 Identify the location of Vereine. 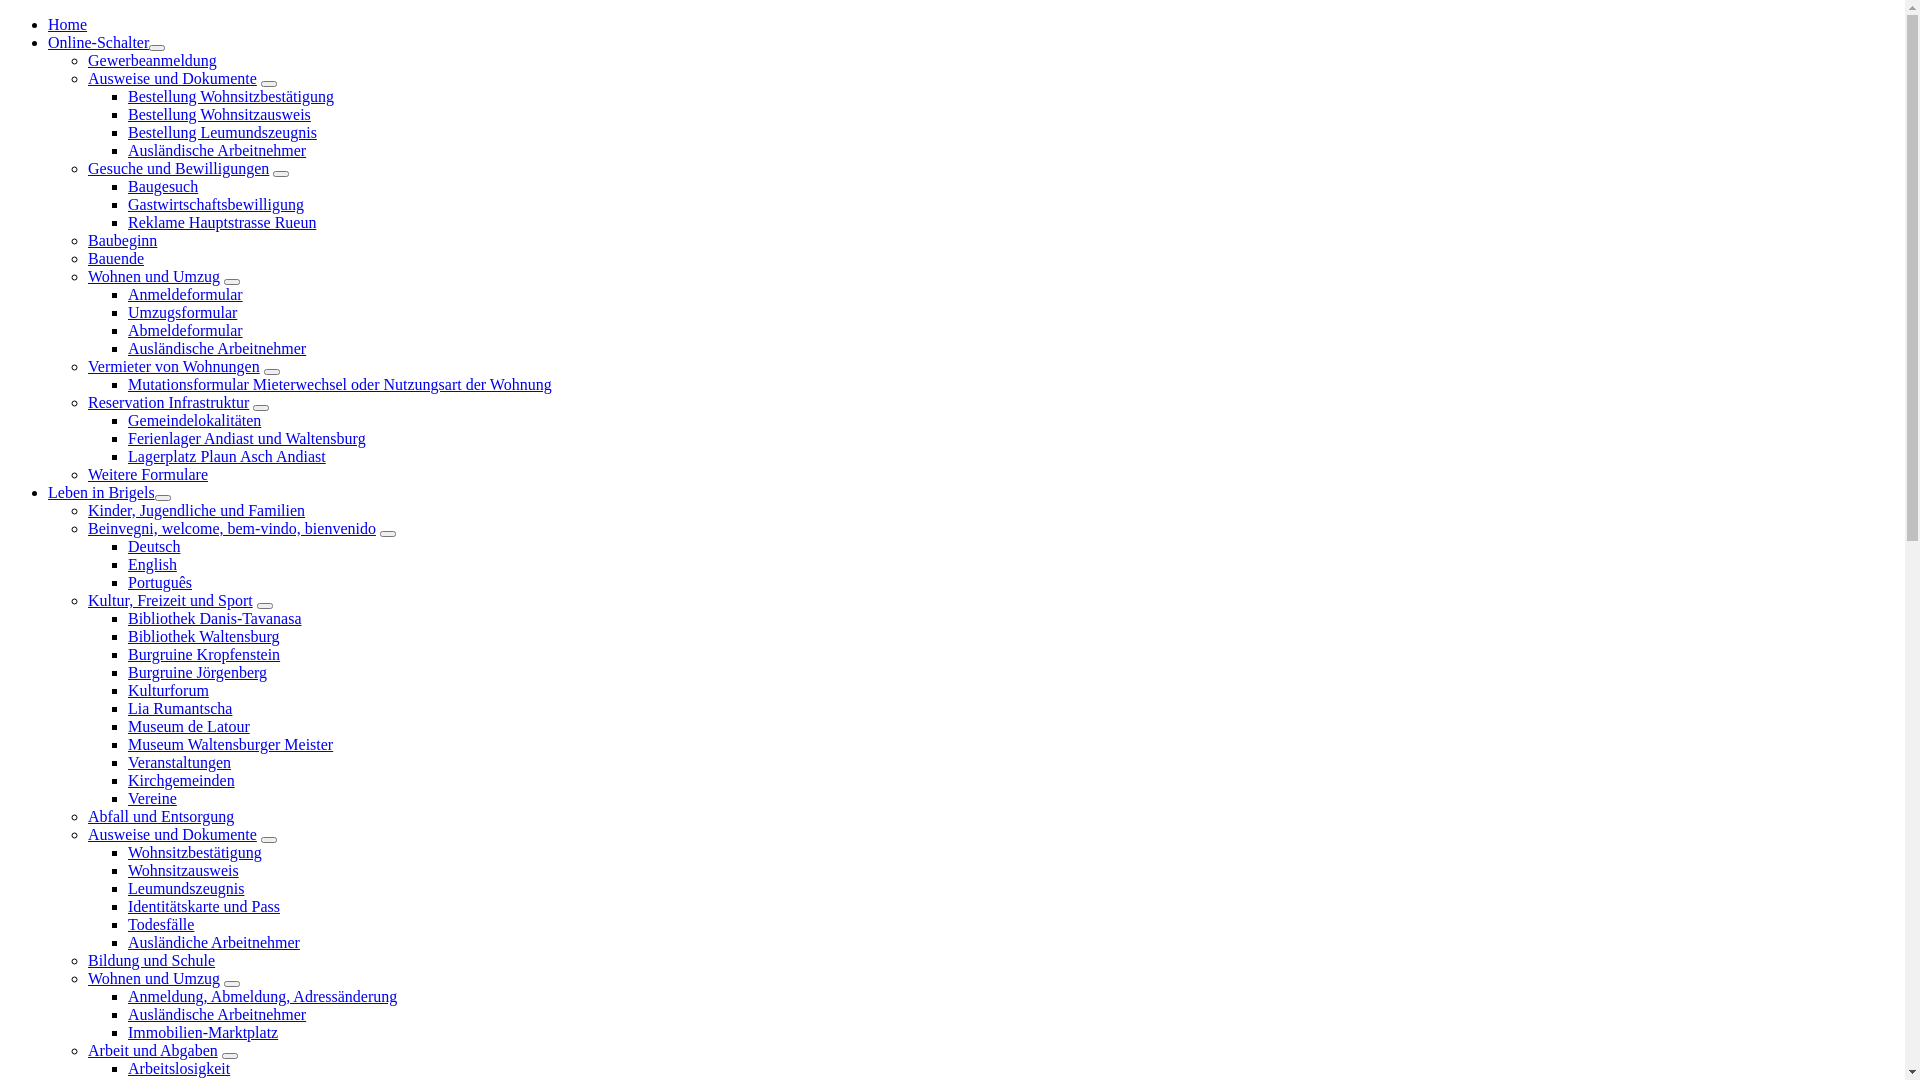
(152, 798).